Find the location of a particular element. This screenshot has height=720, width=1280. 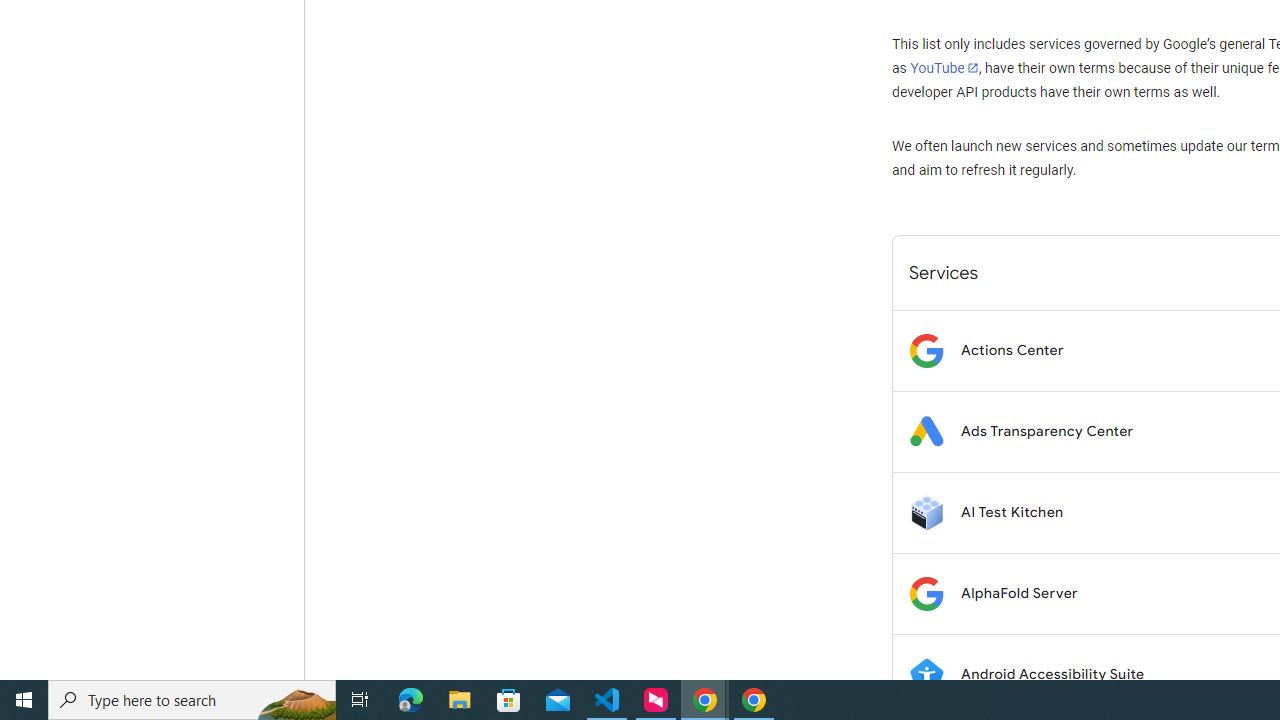

Logo for AI Test Kitchen is located at coordinates (926, 512).